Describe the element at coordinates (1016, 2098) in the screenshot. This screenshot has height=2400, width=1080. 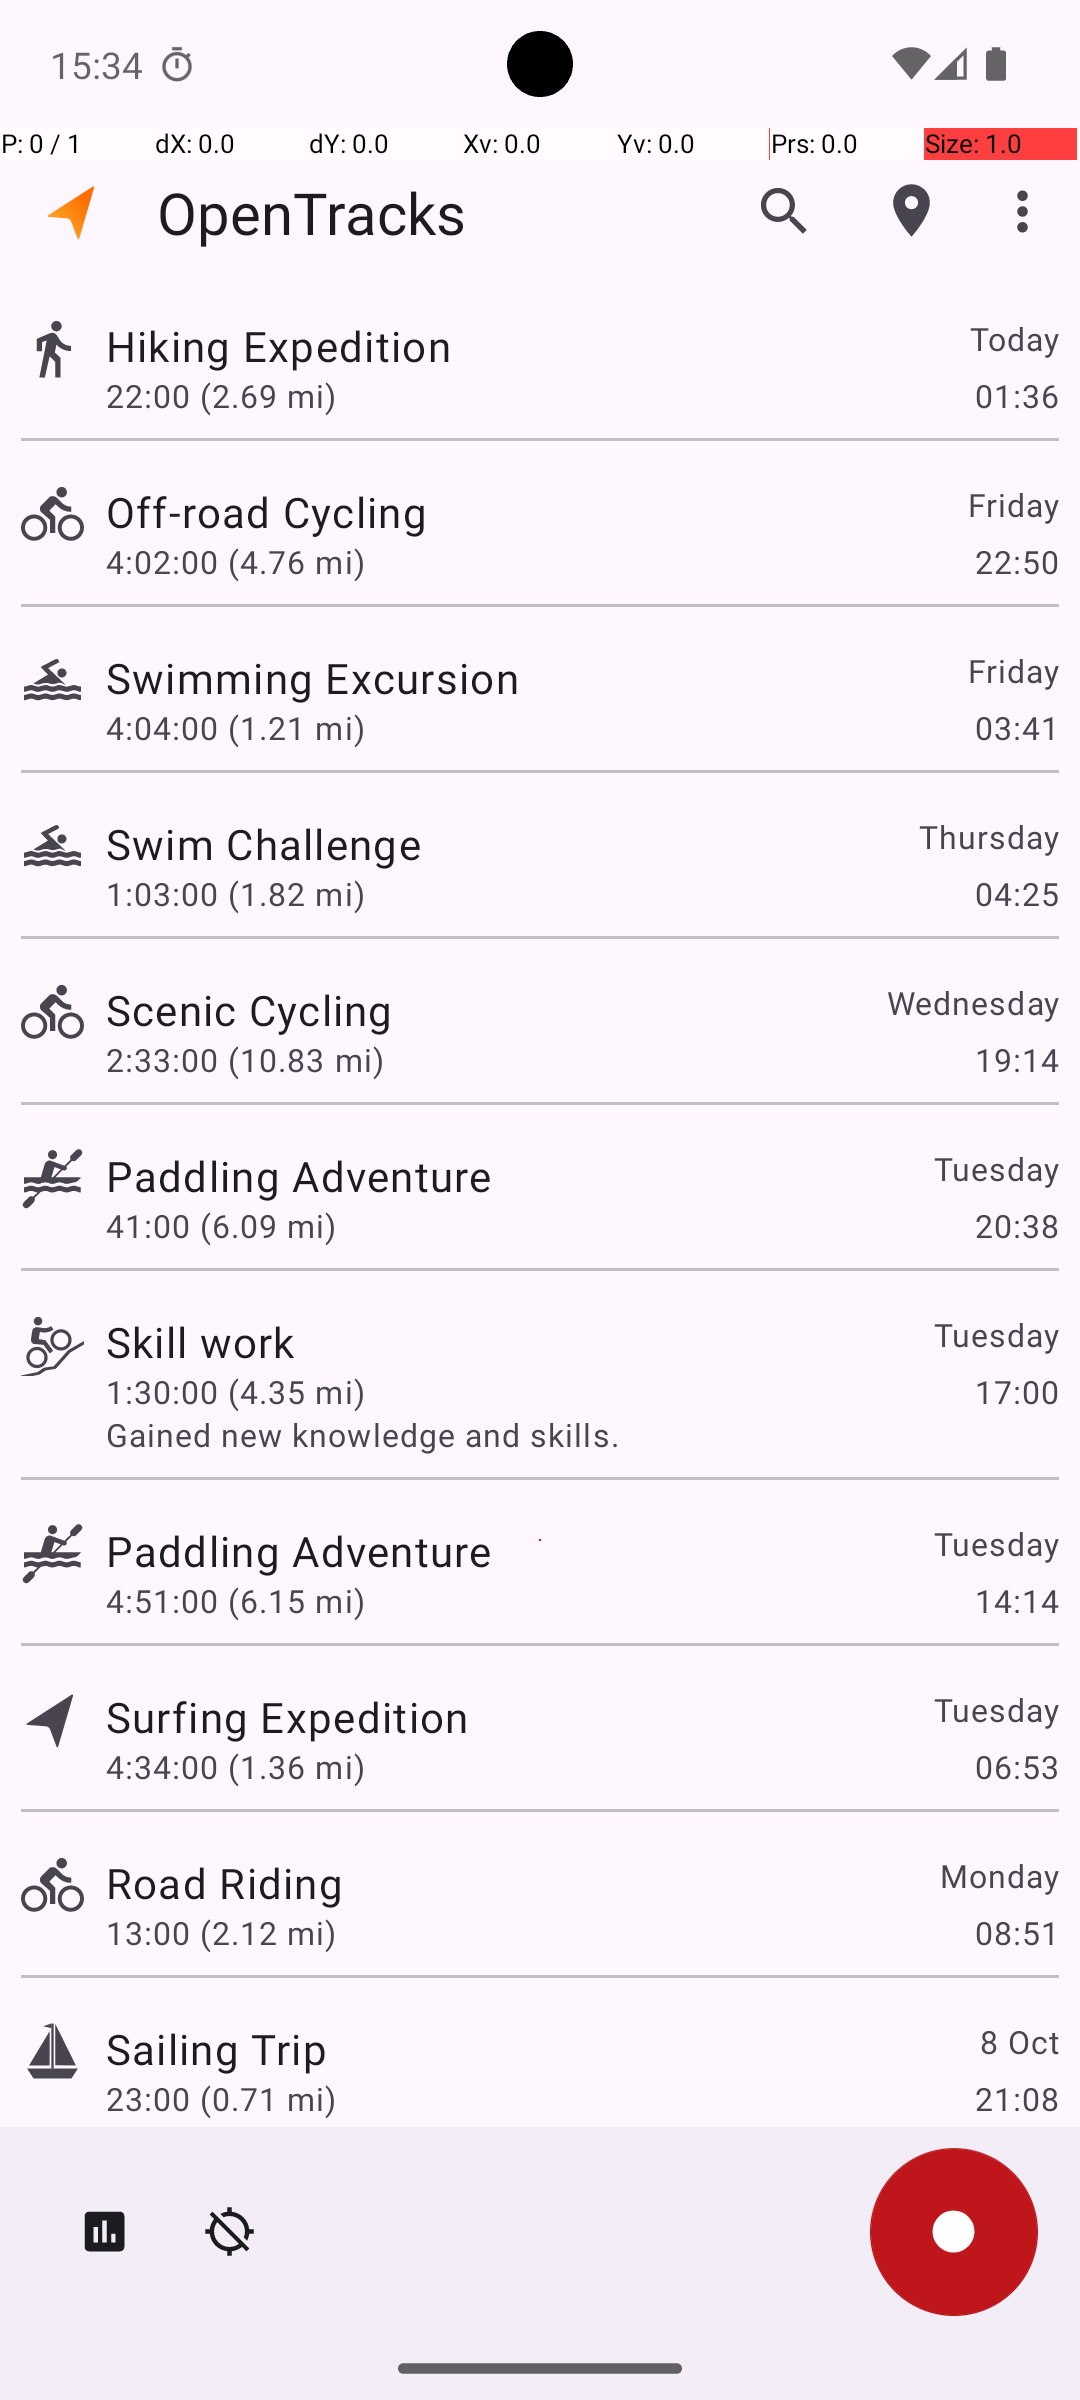
I see `21:08` at that location.